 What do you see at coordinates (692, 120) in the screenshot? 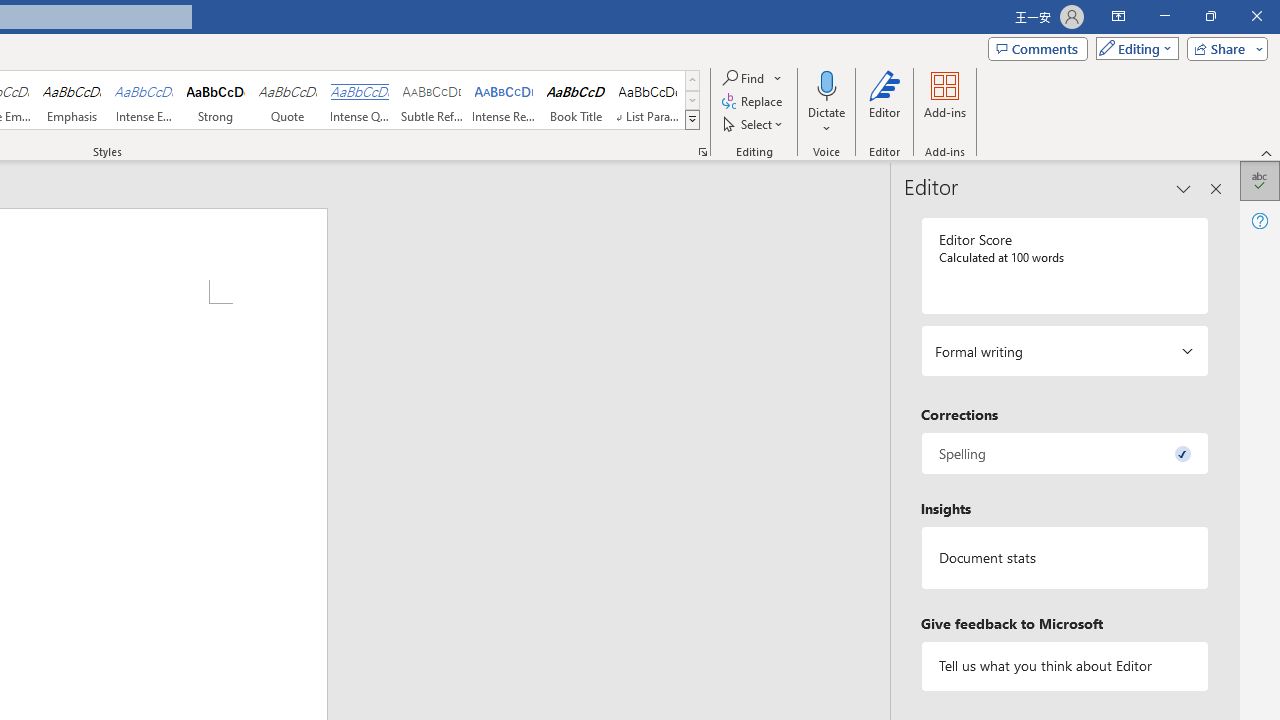
I see `Styles` at bounding box center [692, 120].